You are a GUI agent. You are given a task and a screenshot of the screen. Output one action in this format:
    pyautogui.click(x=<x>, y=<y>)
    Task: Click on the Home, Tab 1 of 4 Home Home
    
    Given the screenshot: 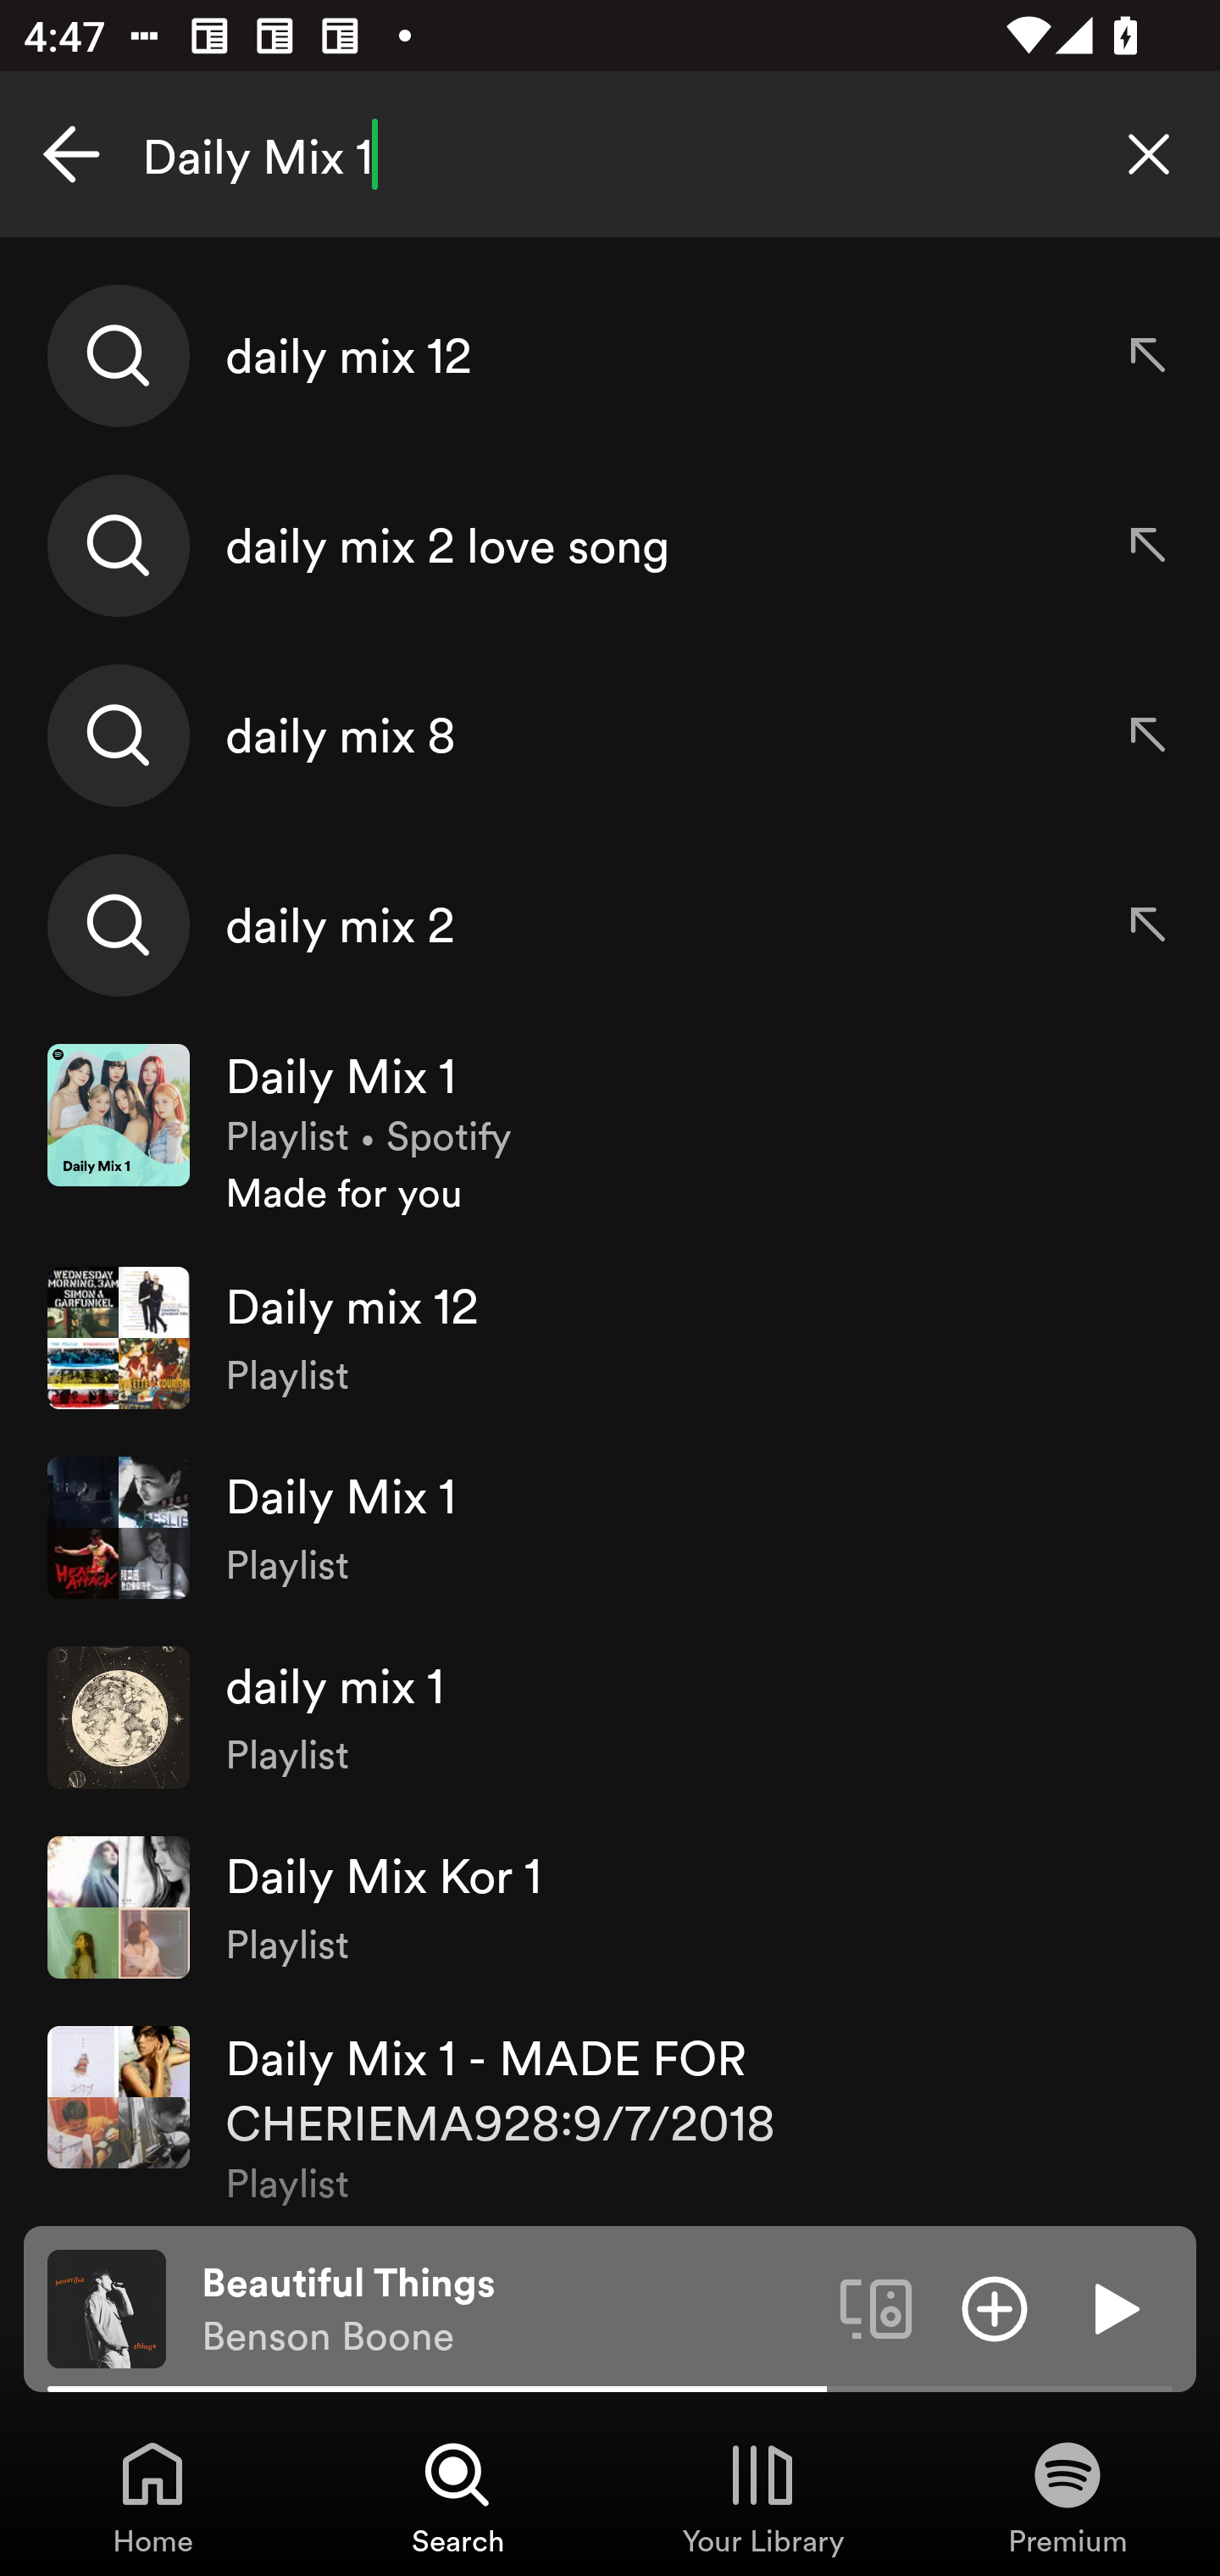 What is the action you would take?
    pyautogui.click(x=152, y=2496)
    